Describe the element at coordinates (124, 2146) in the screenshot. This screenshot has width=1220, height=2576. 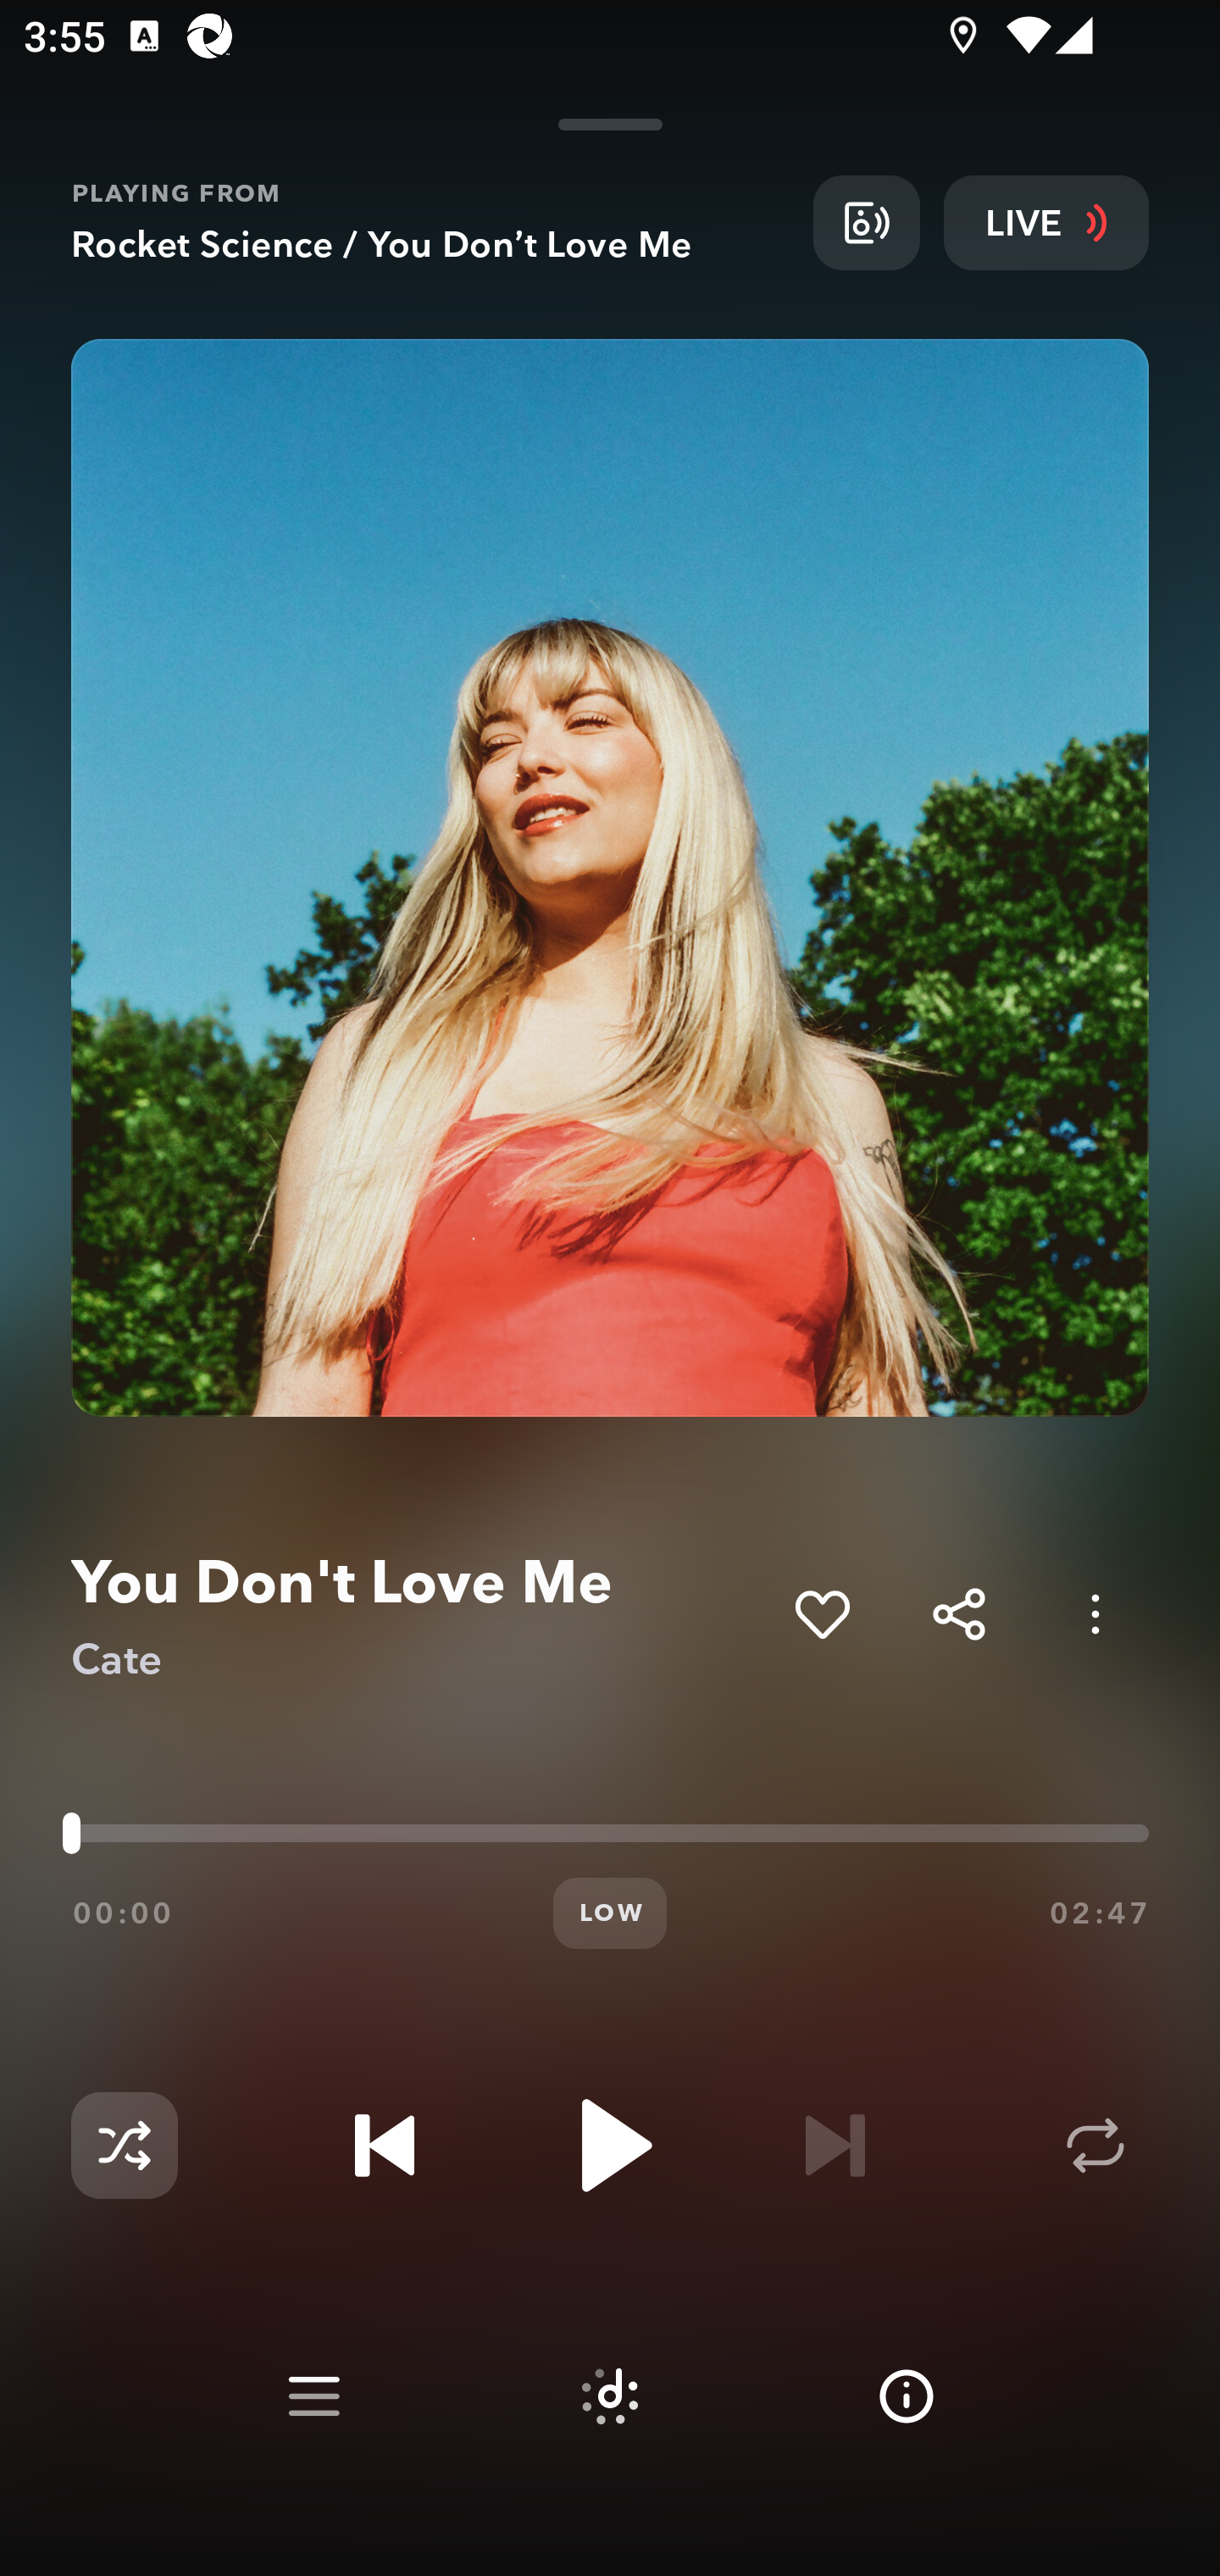
I see `Shuffle enabled` at that location.